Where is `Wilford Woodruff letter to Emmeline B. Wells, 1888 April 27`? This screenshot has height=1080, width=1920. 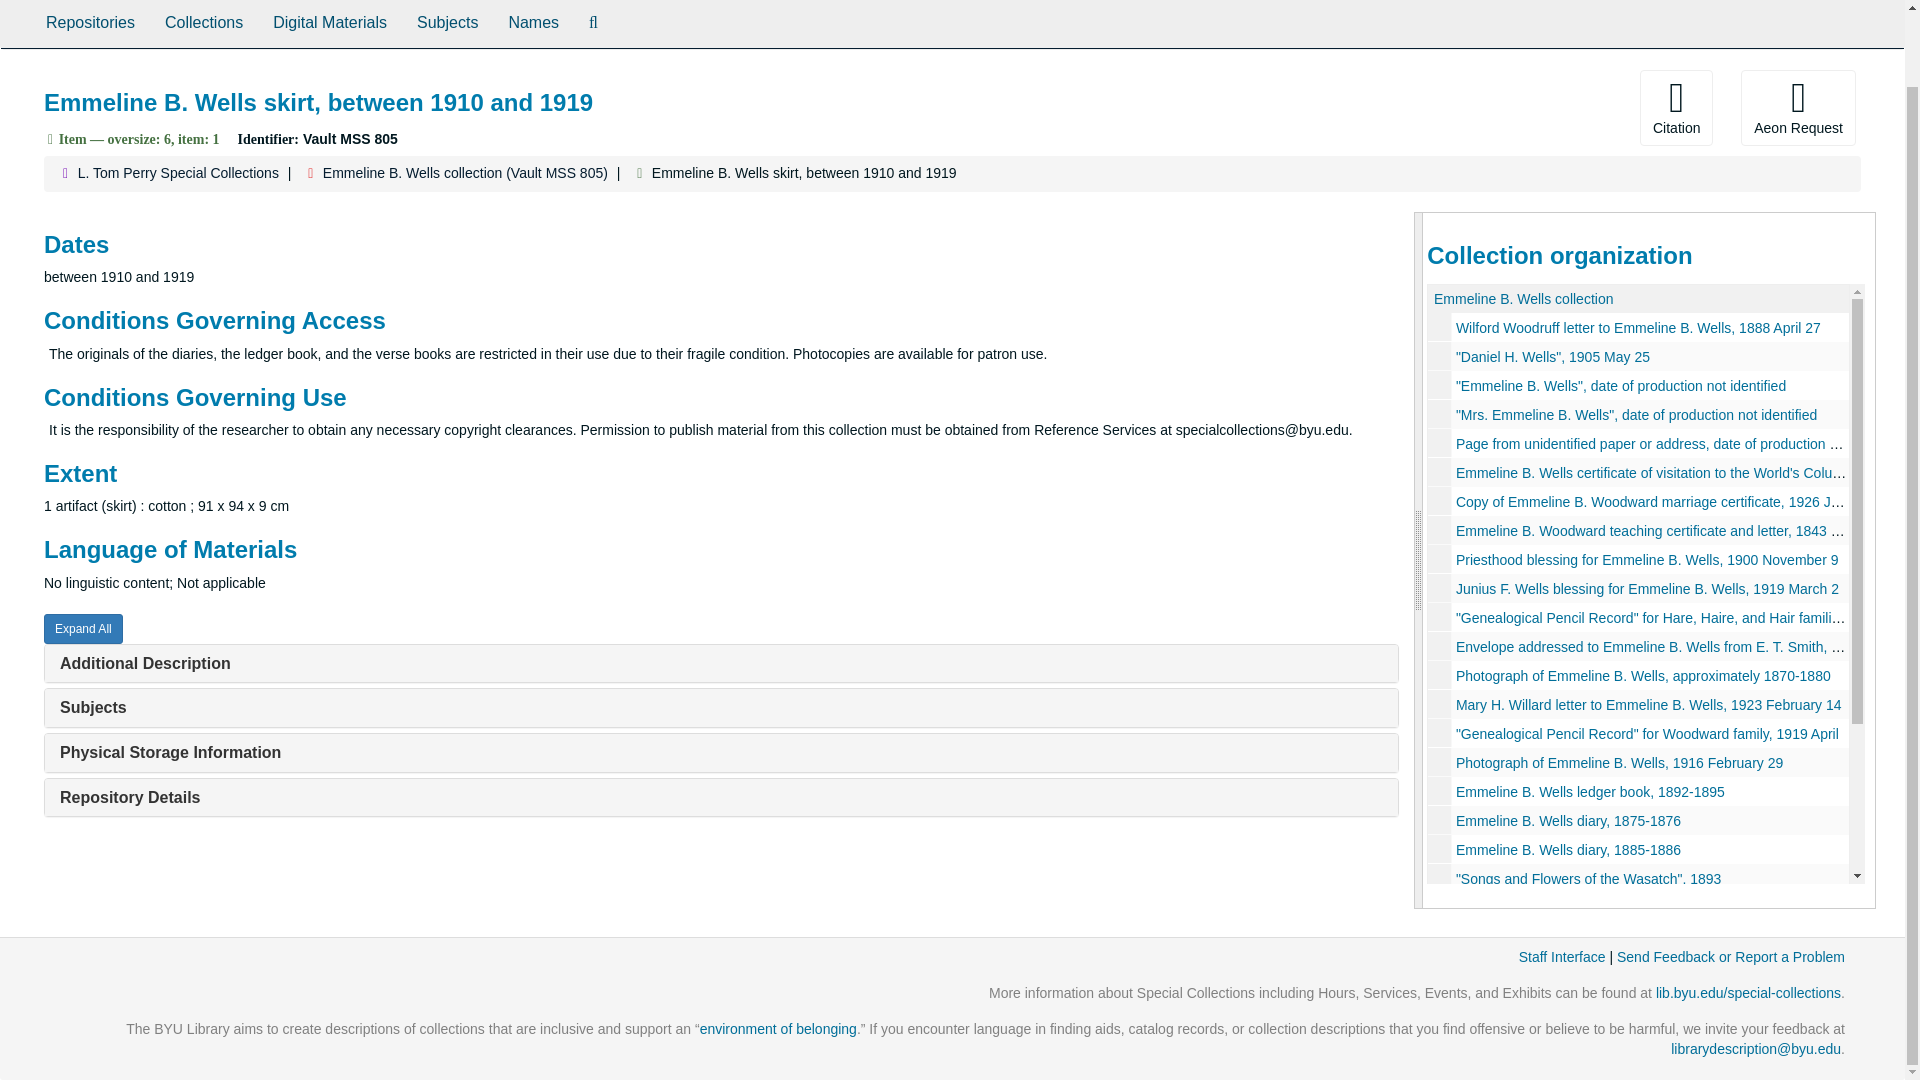
Wilford Woodruff letter to Emmeline B. Wells, 1888 April 27 is located at coordinates (1638, 327).